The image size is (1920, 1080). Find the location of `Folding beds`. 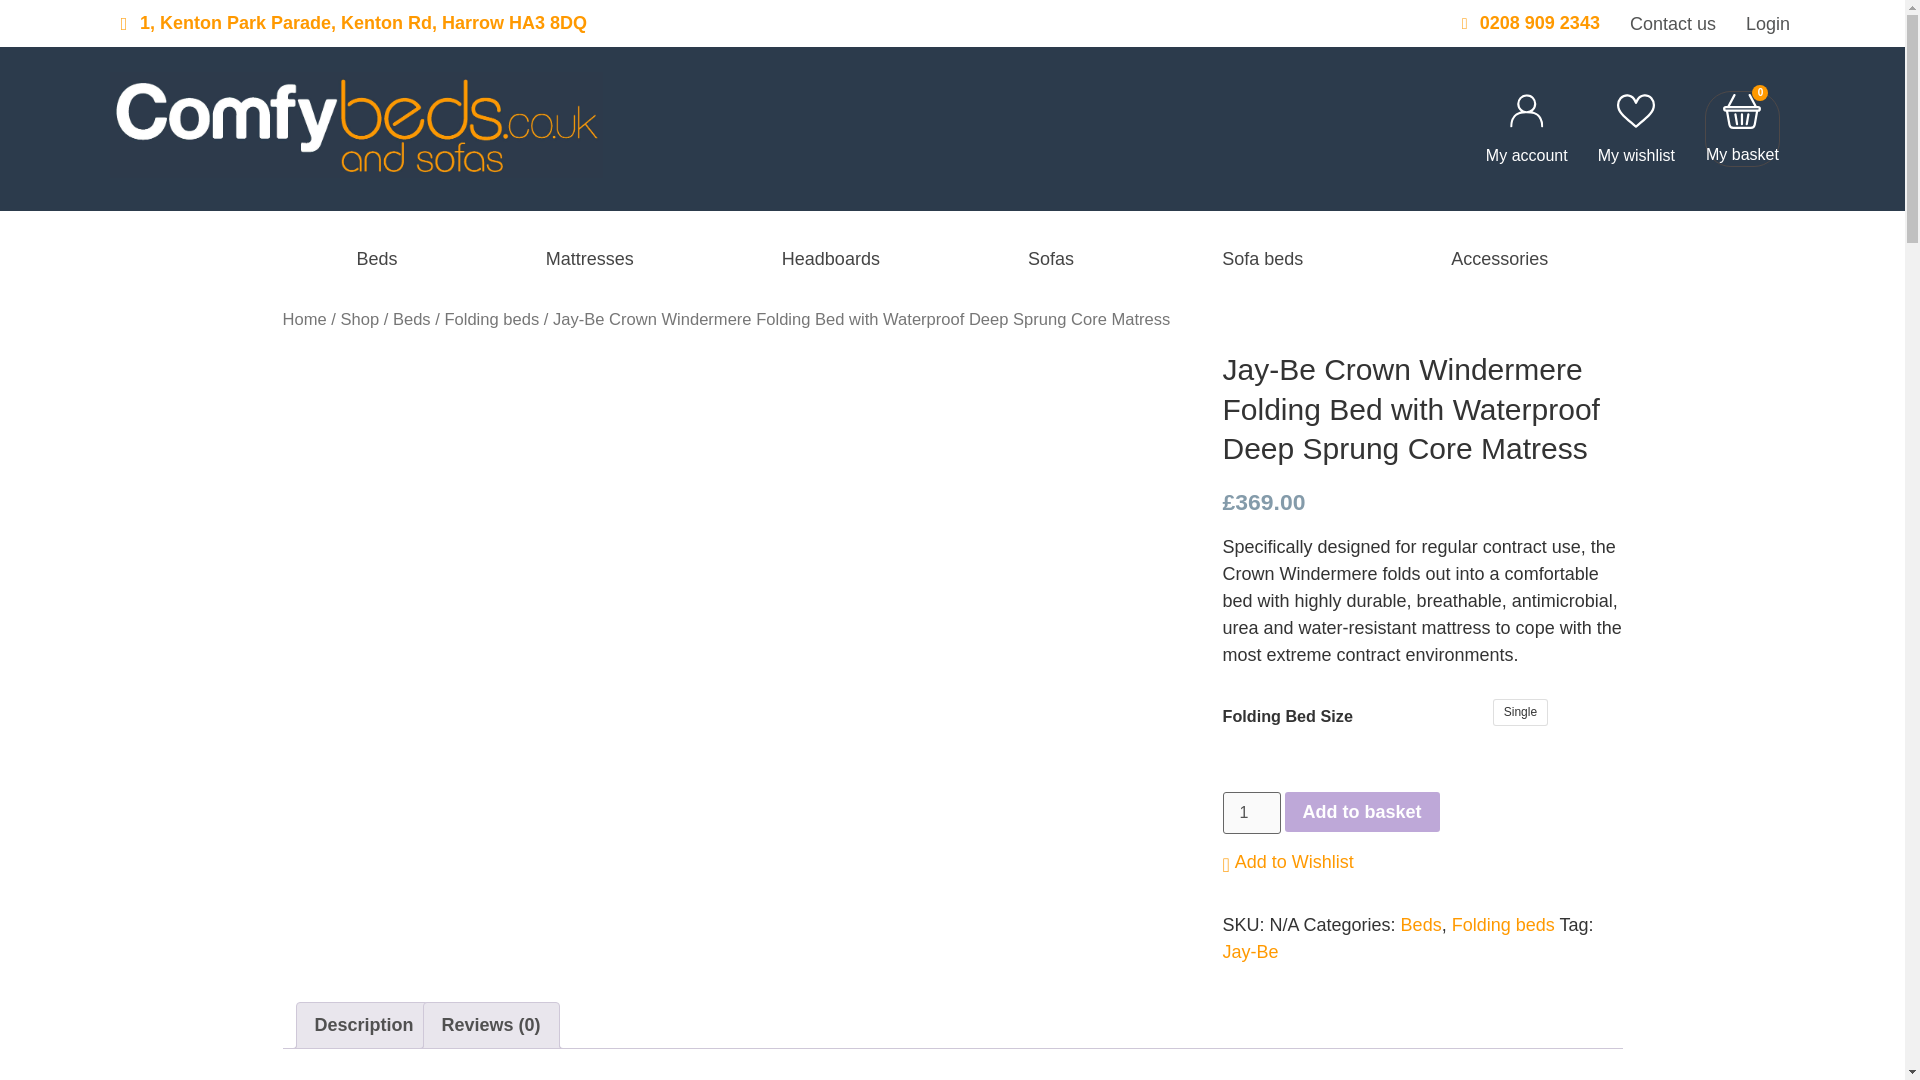

Folding beds is located at coordinates (491, 319).